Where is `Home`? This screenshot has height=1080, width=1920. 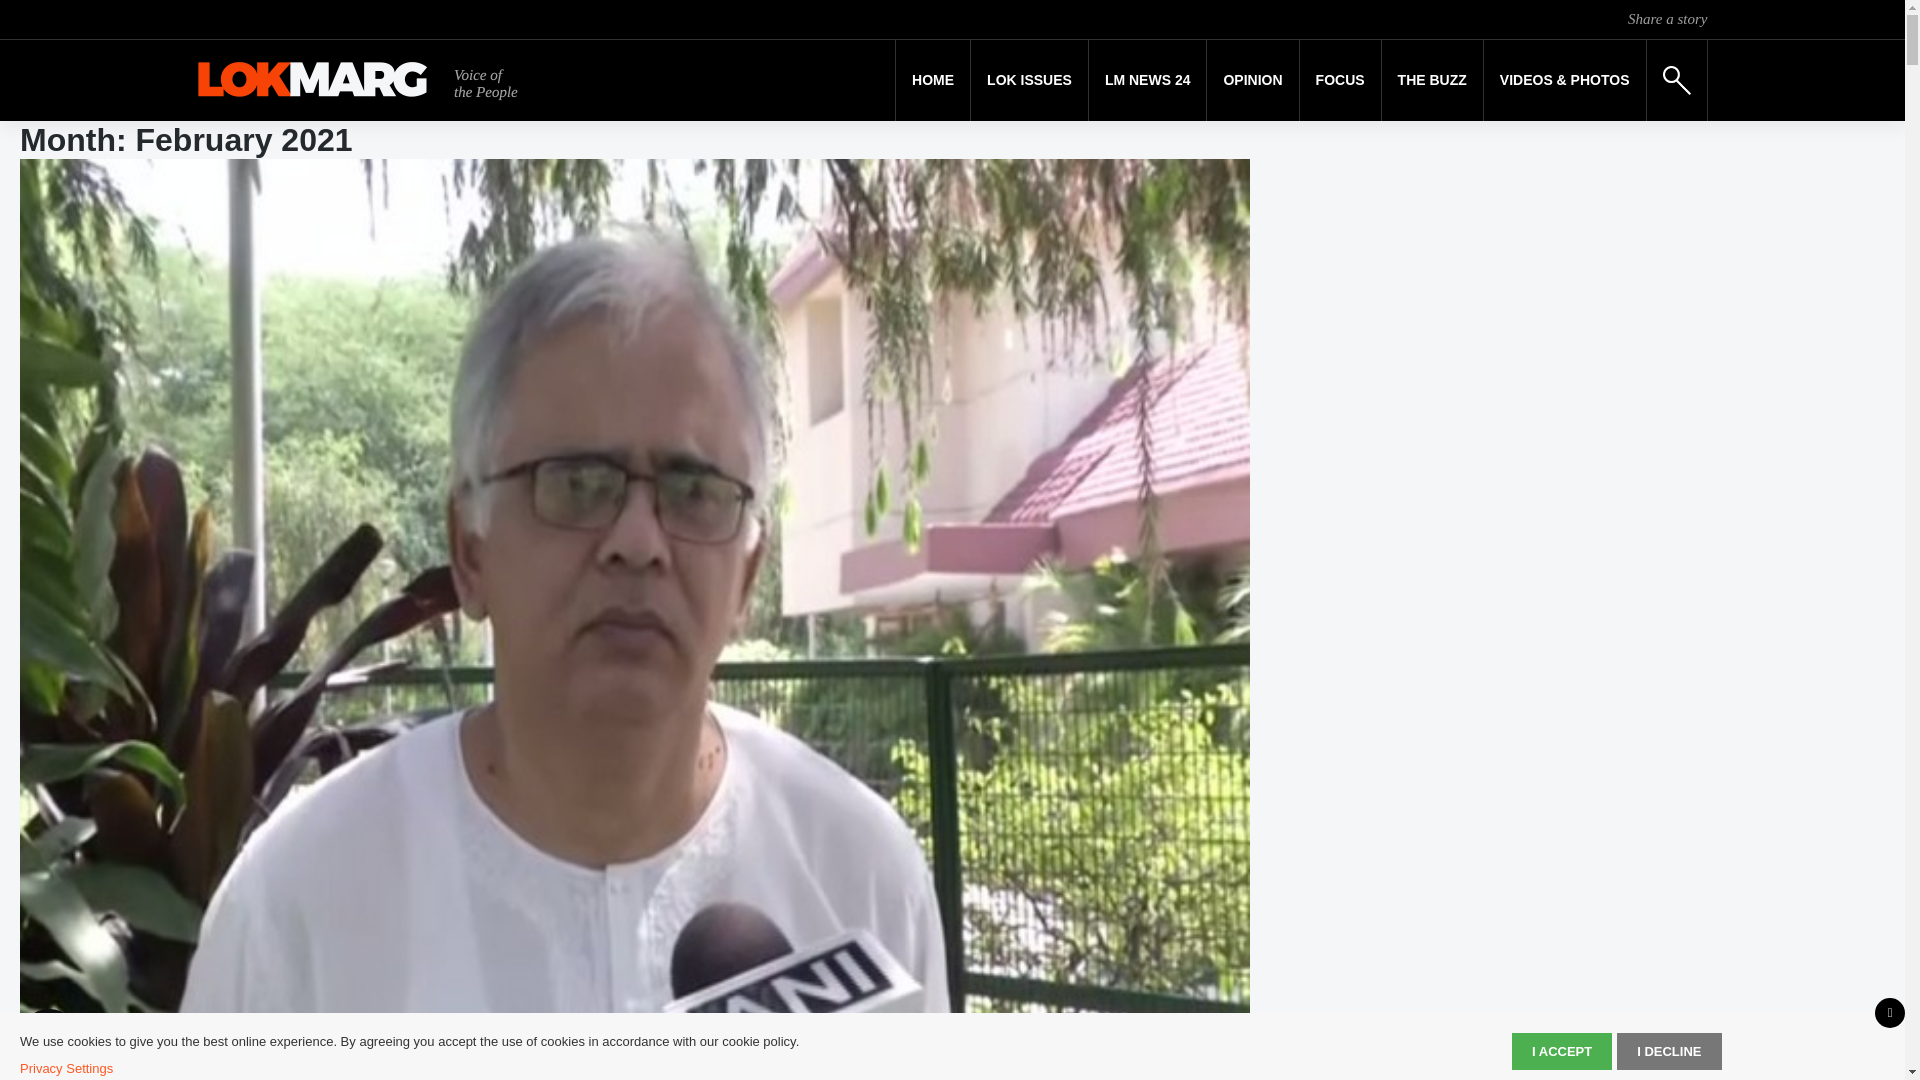
Home is located at coordinates (932, 80).